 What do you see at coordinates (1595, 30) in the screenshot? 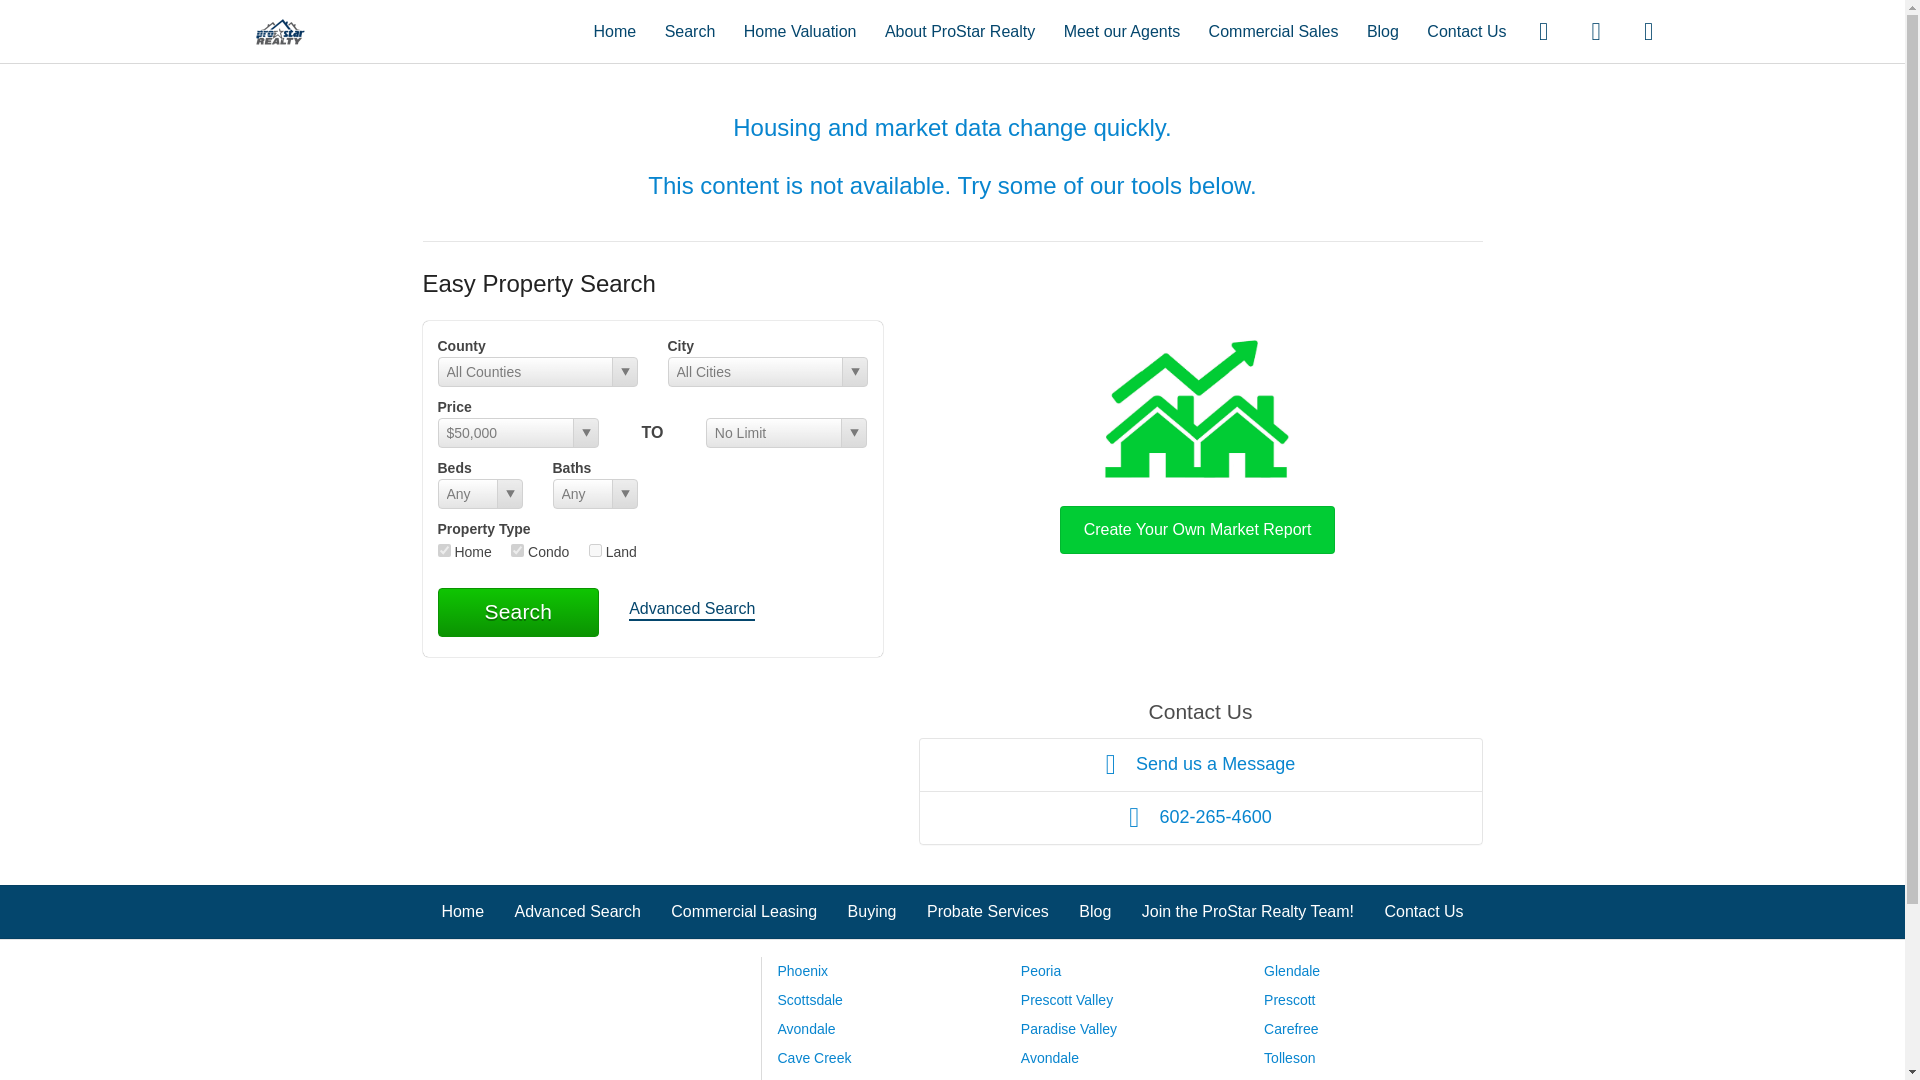
I see `Contact by Phone` at bounding box center [1595, 30].